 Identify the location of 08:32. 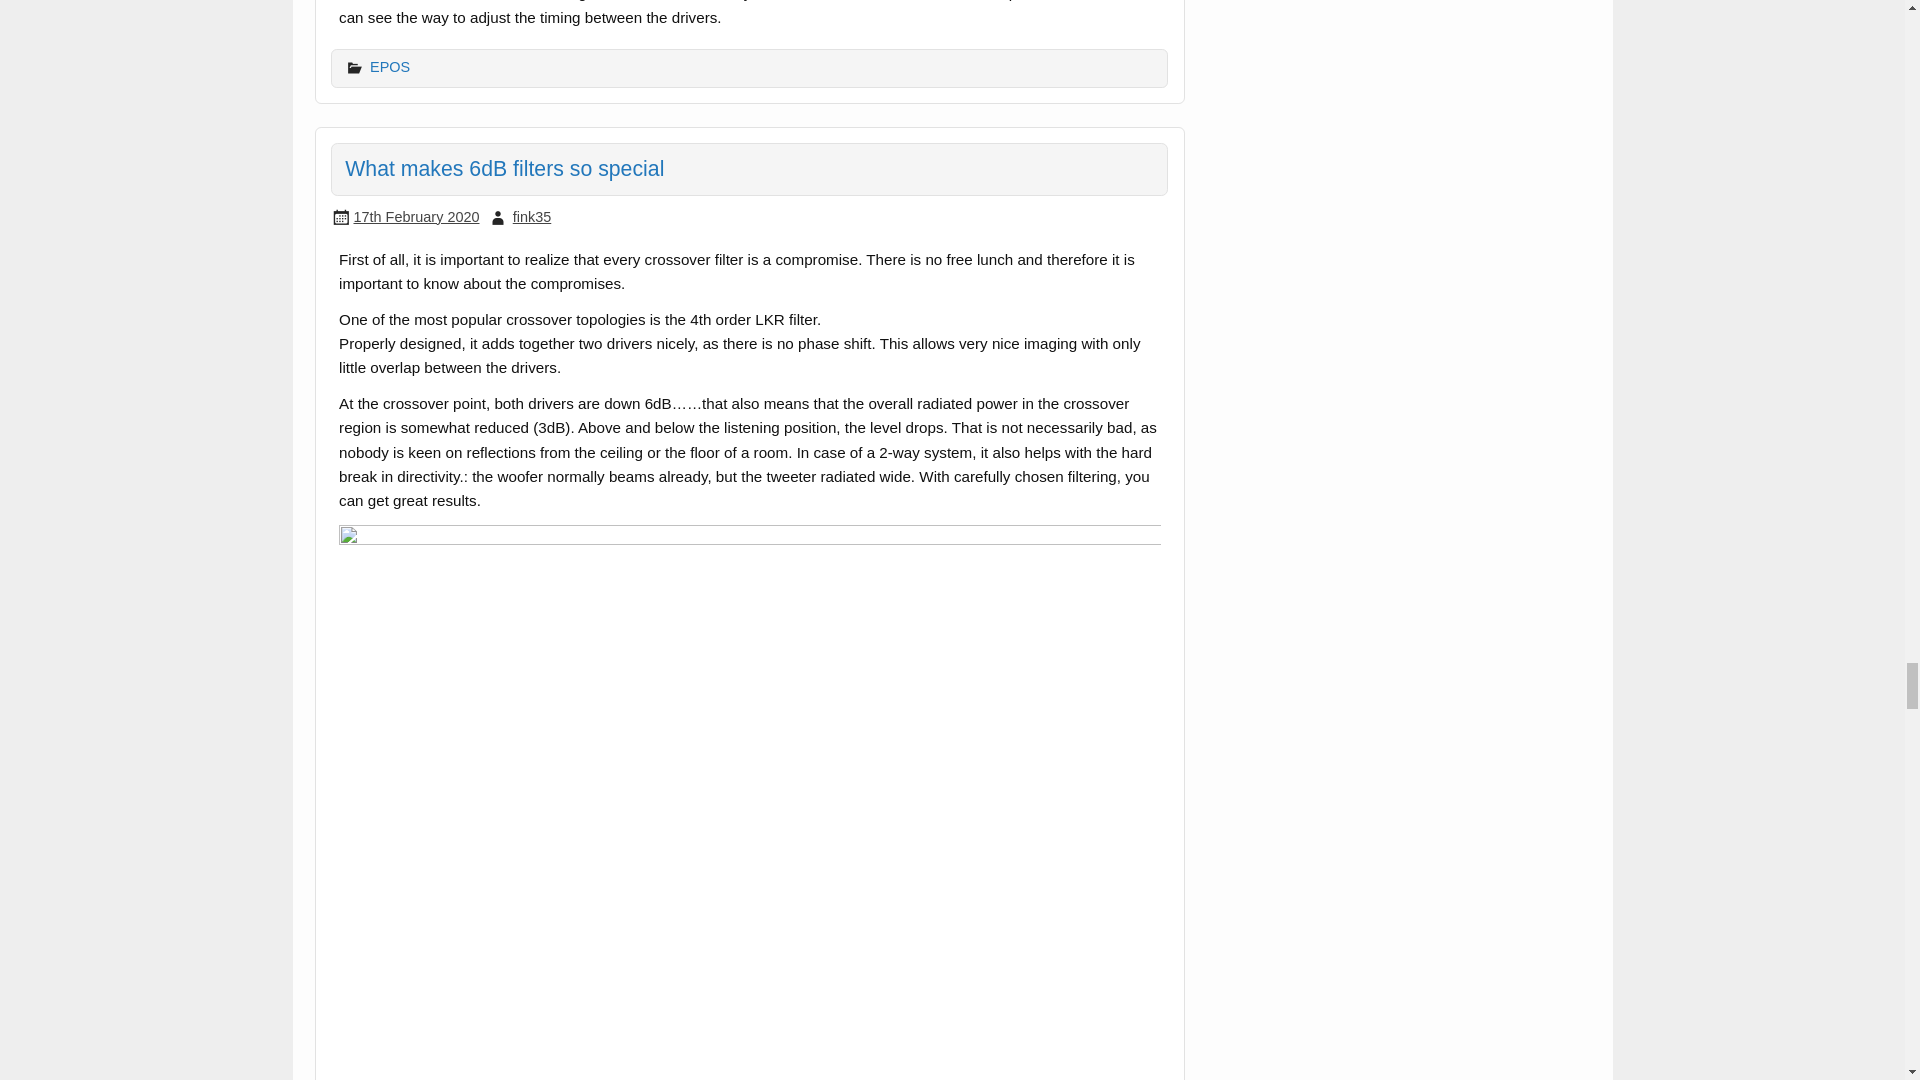
(416, 216).